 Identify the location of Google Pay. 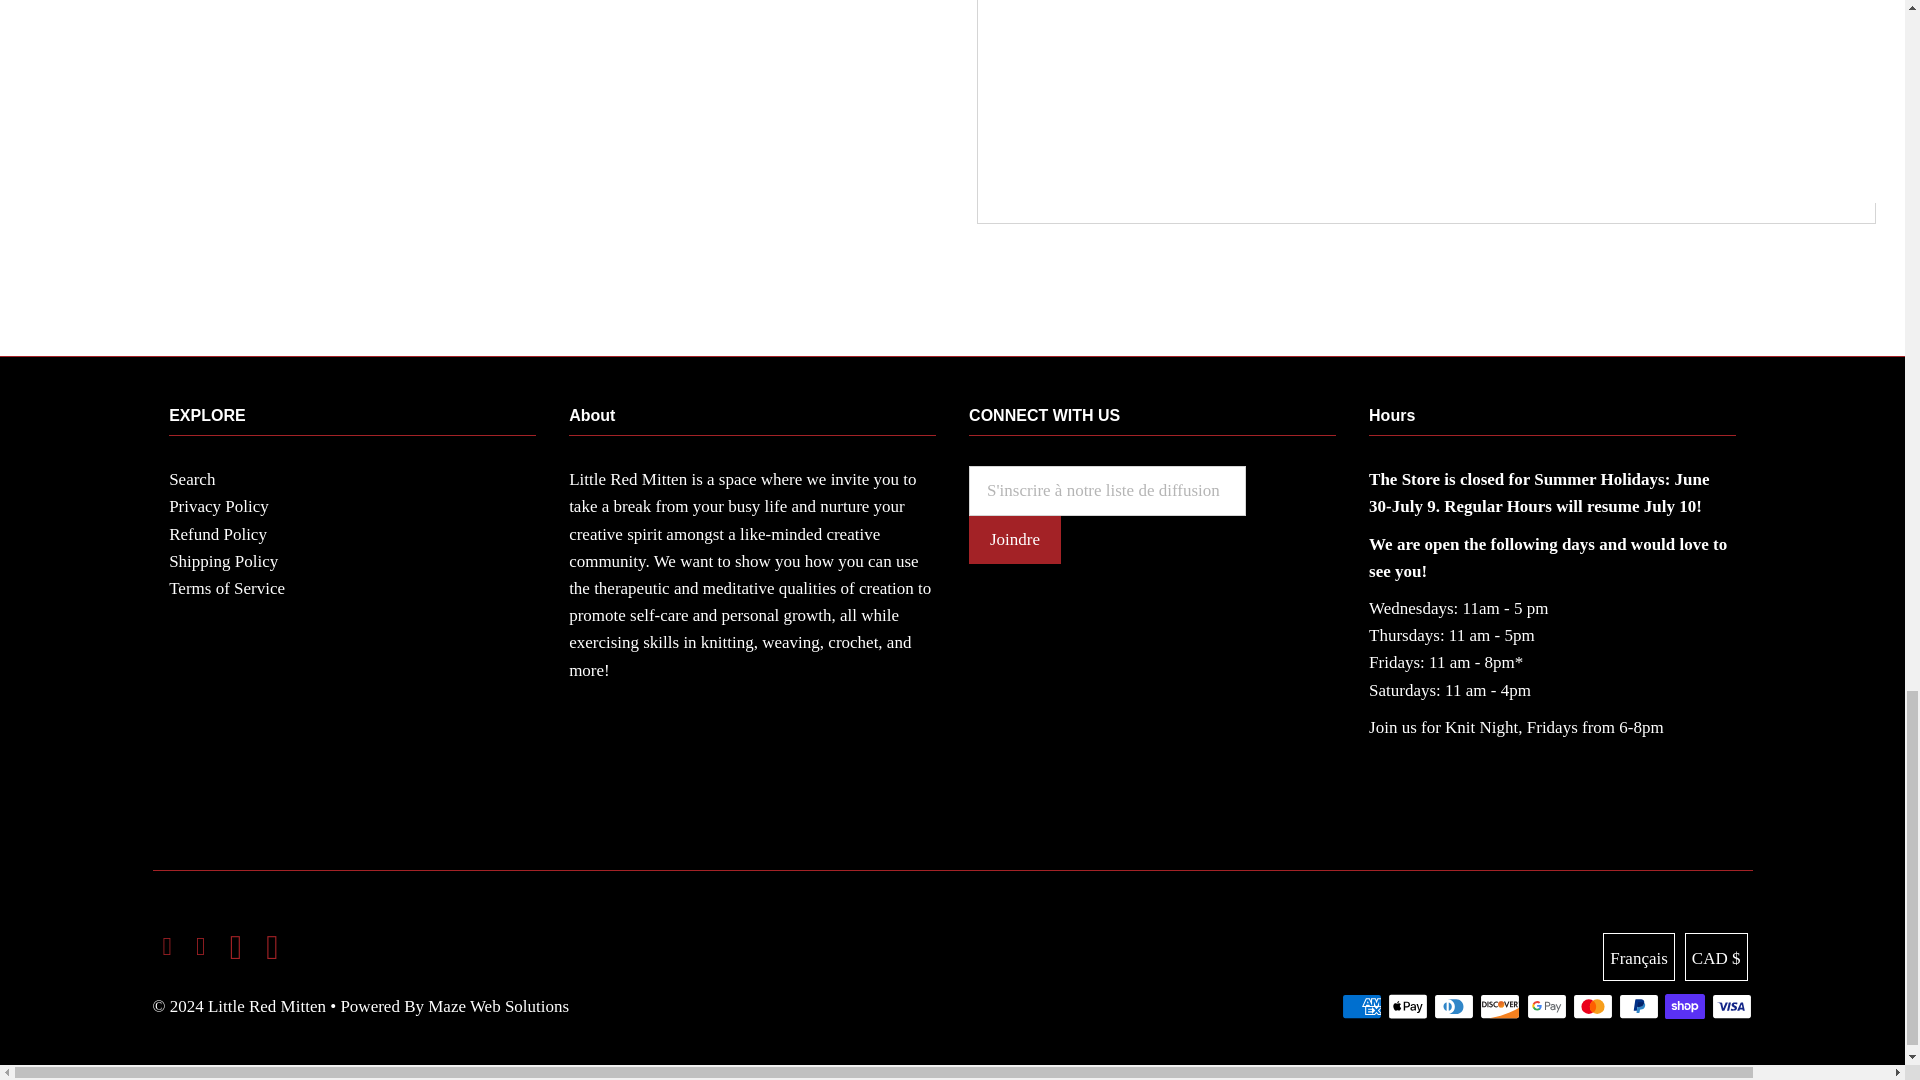
(1546, 1006).